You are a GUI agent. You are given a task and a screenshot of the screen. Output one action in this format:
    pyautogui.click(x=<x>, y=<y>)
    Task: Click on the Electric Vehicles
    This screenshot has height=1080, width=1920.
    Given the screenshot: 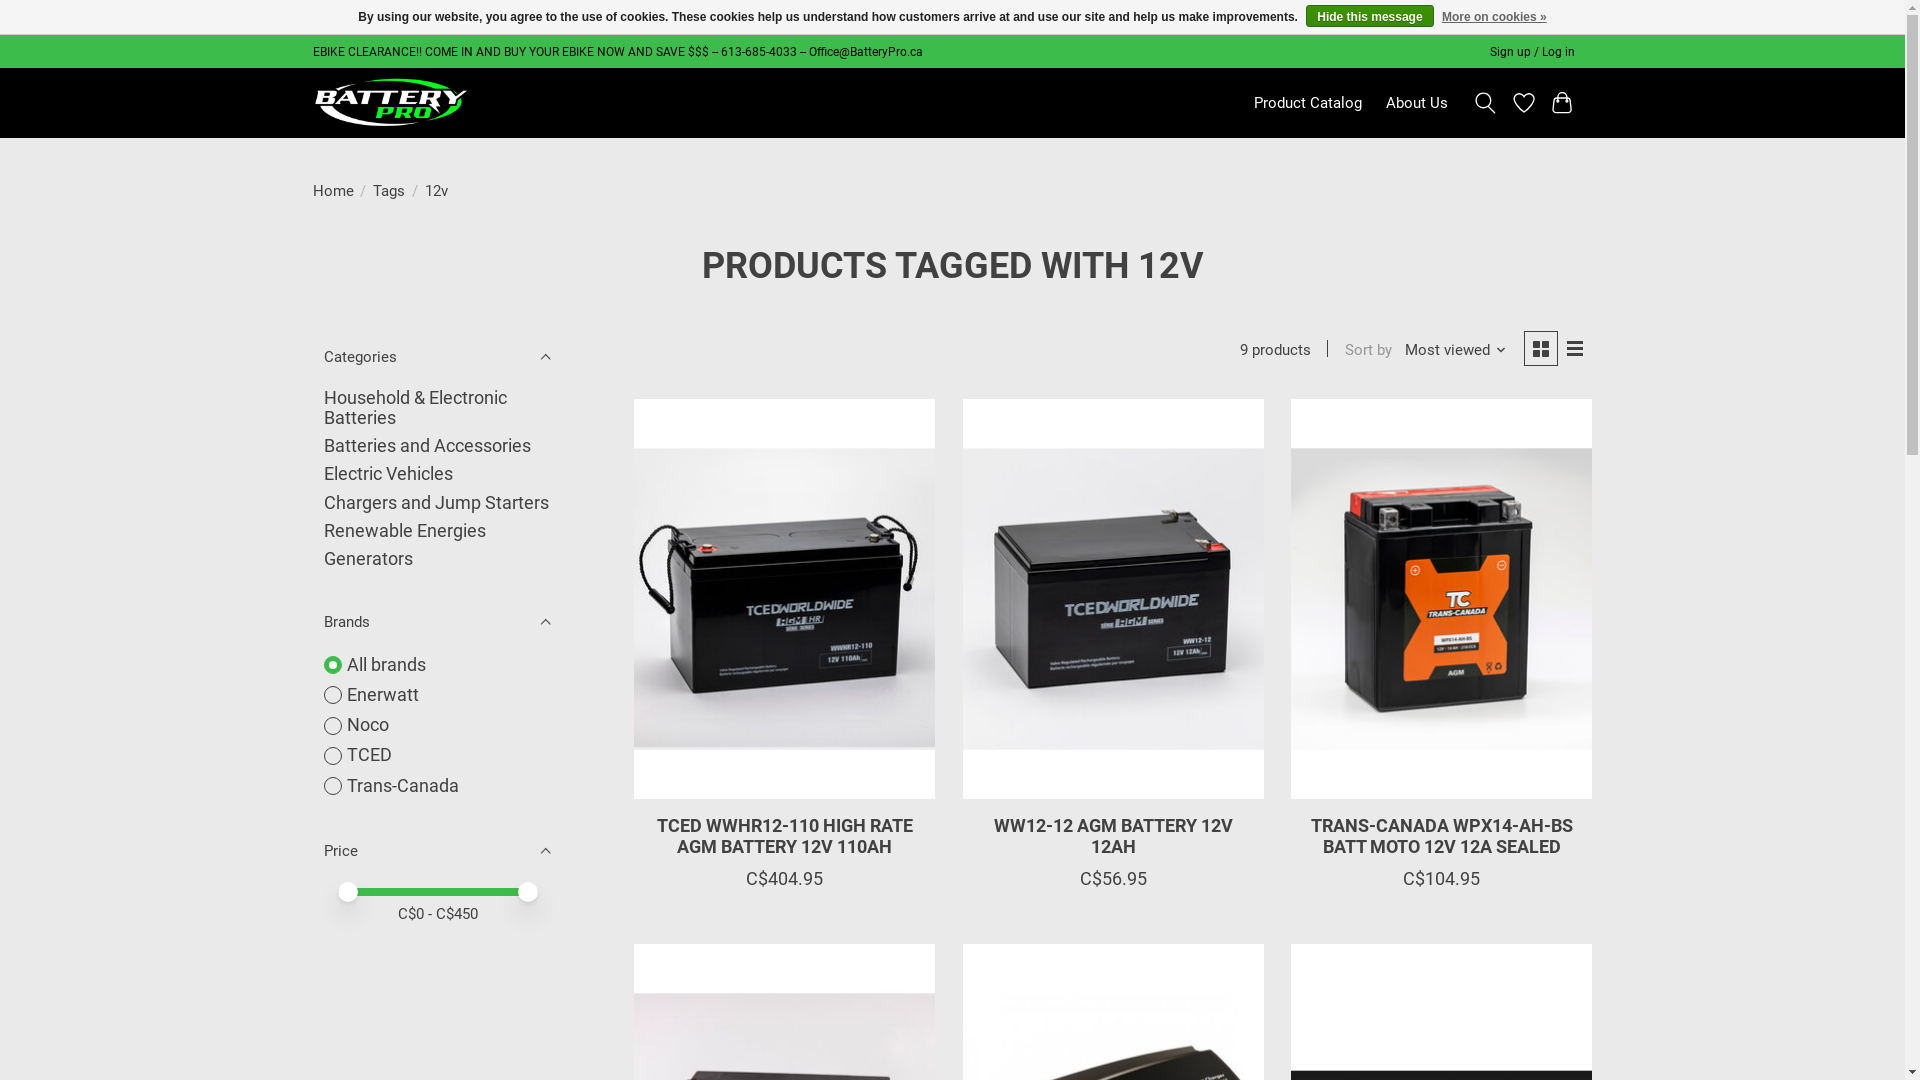 What is the action you would take?
    pyautogui.click(x=388, y=474)
    